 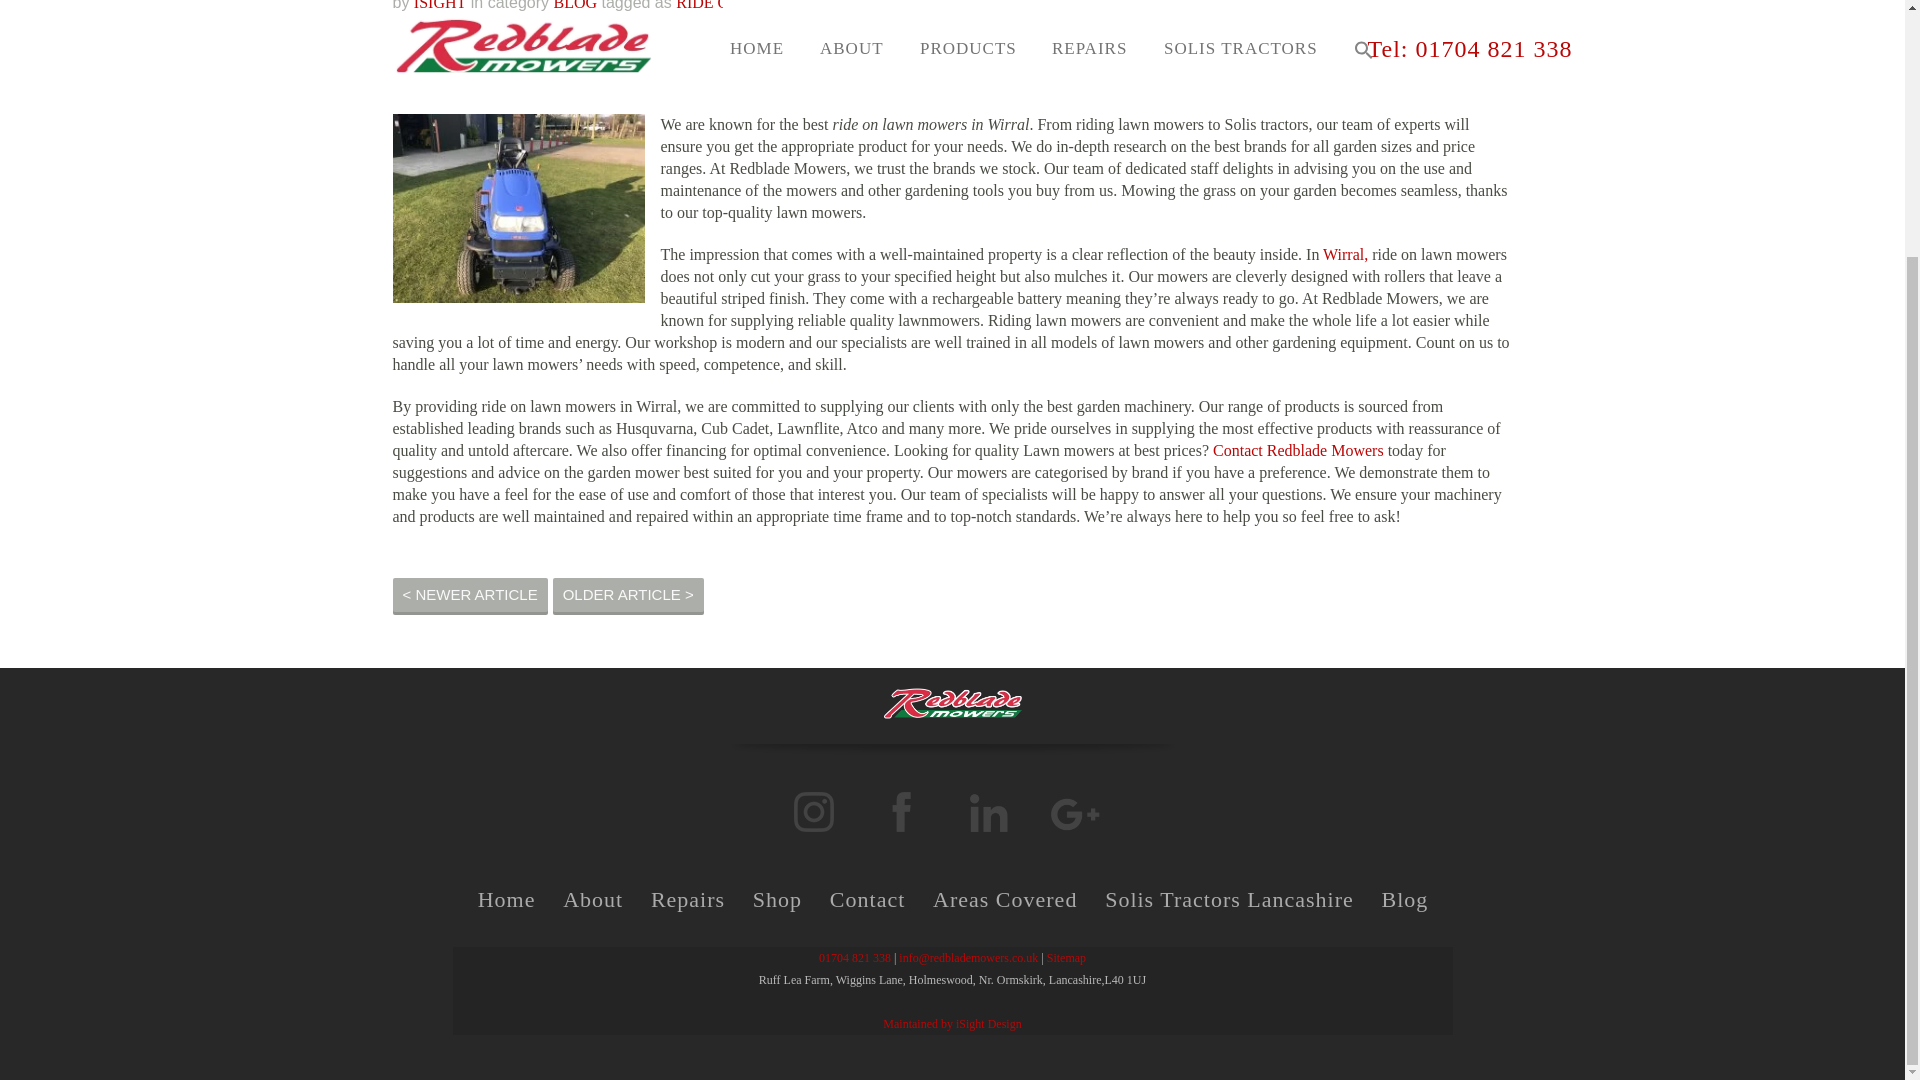 I want to click on Contact Redblade Mowers, so click(x=1296, y=450).